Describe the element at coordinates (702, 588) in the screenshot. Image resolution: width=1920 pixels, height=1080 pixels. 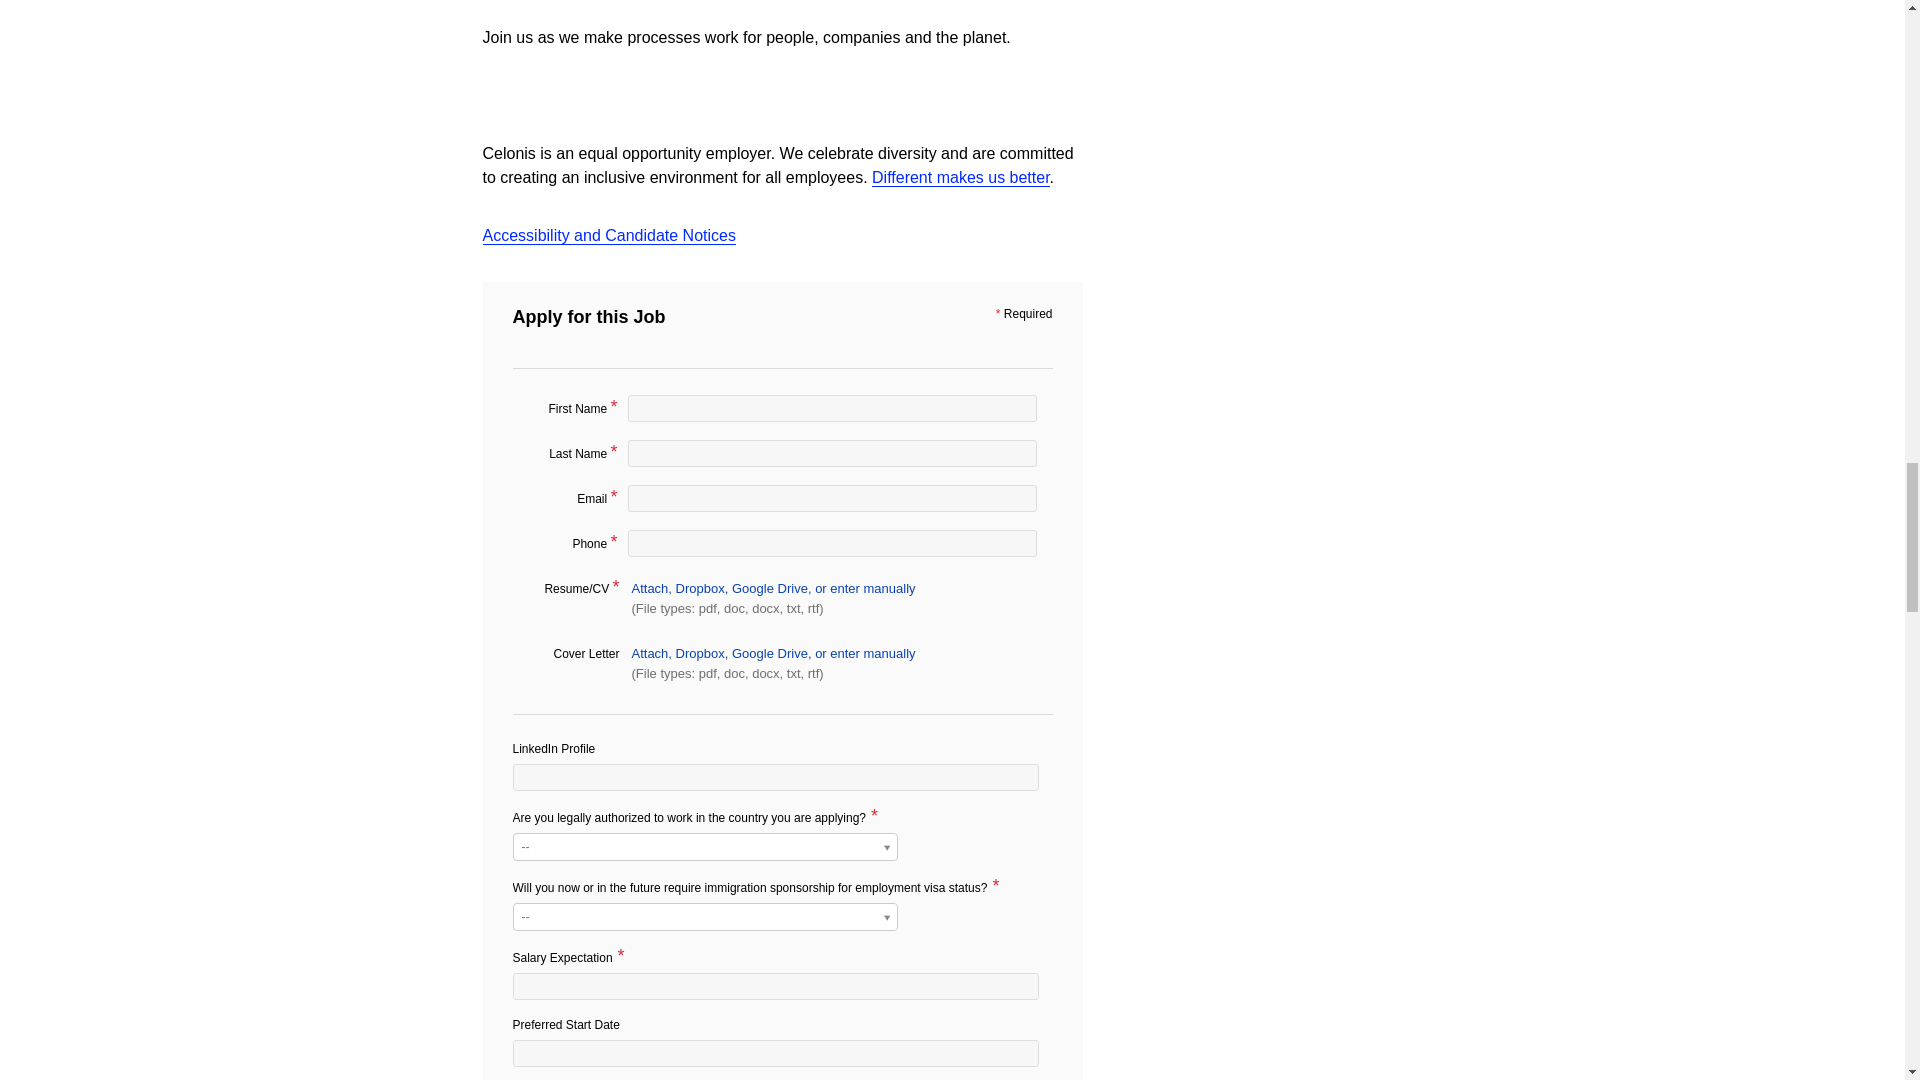
I see `Dropbox` at that location.